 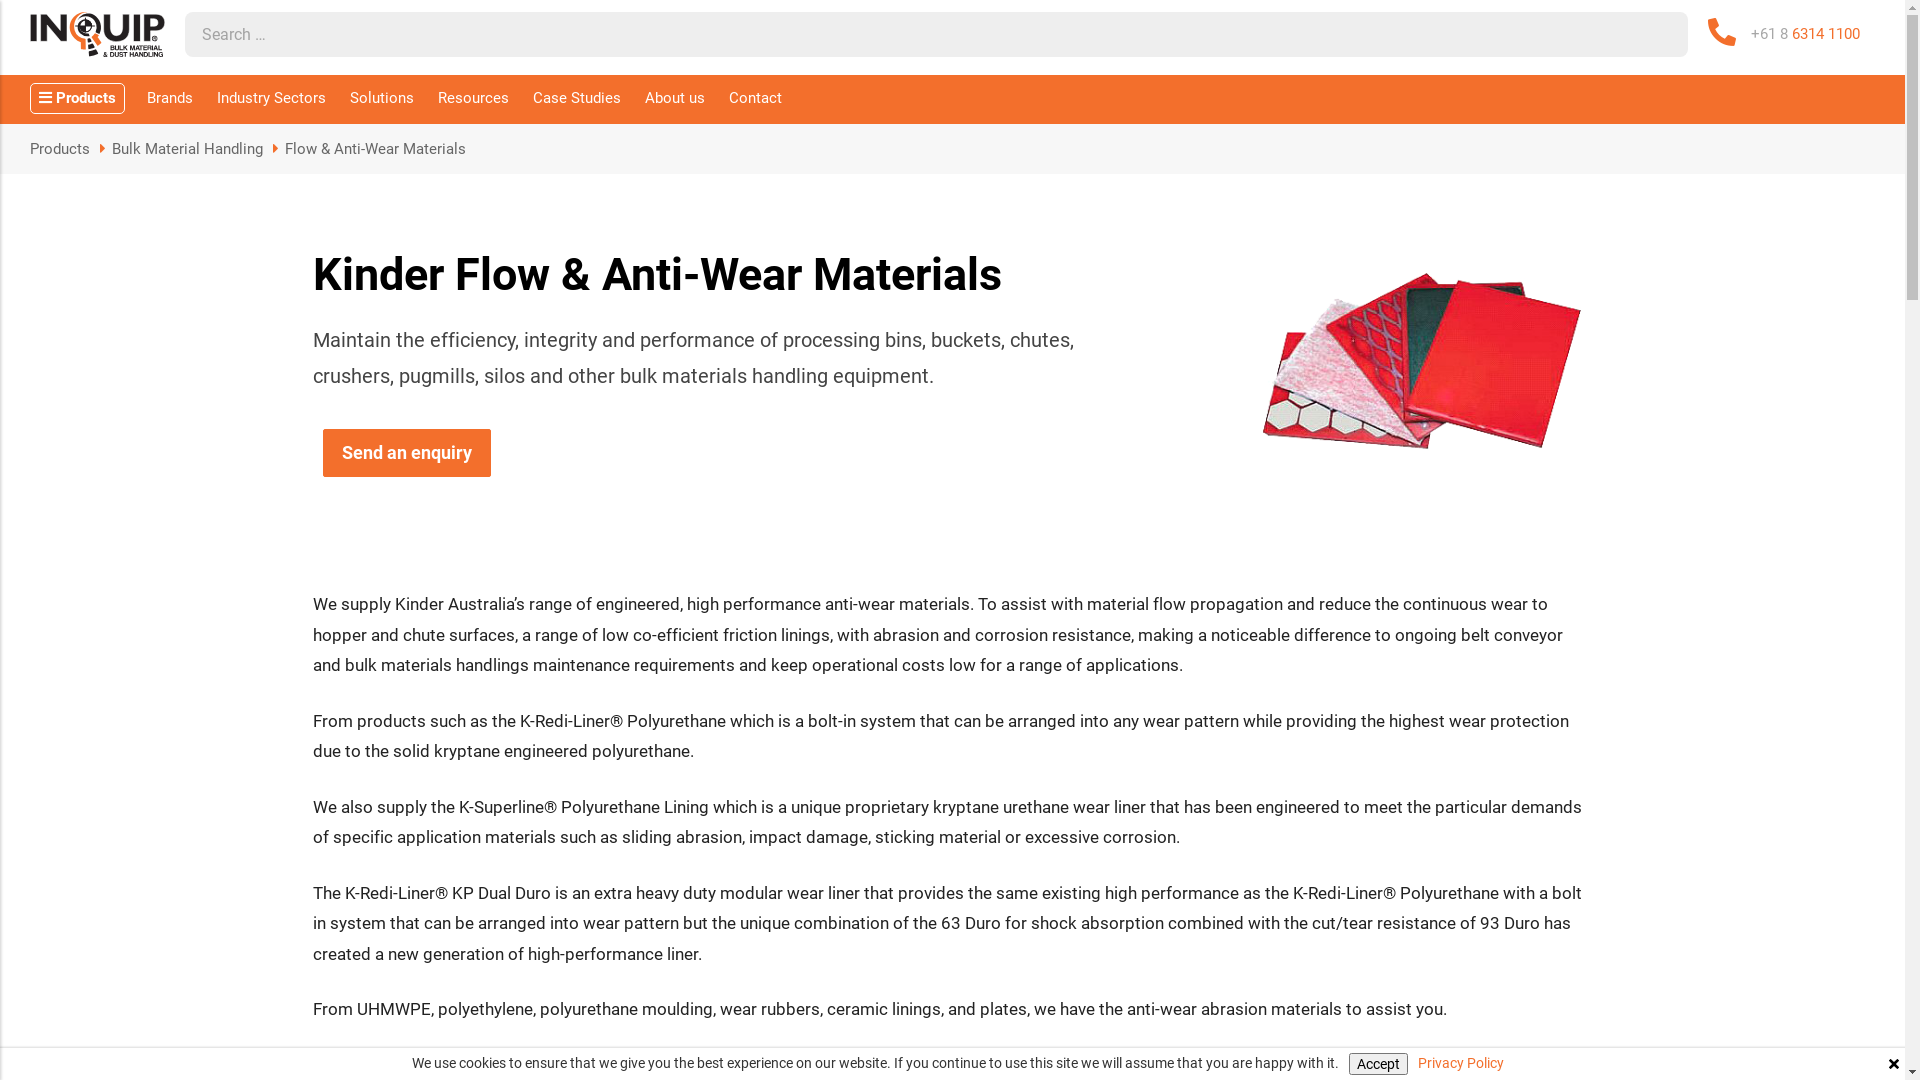 I want to click on Products, so click(x=60, y=149).